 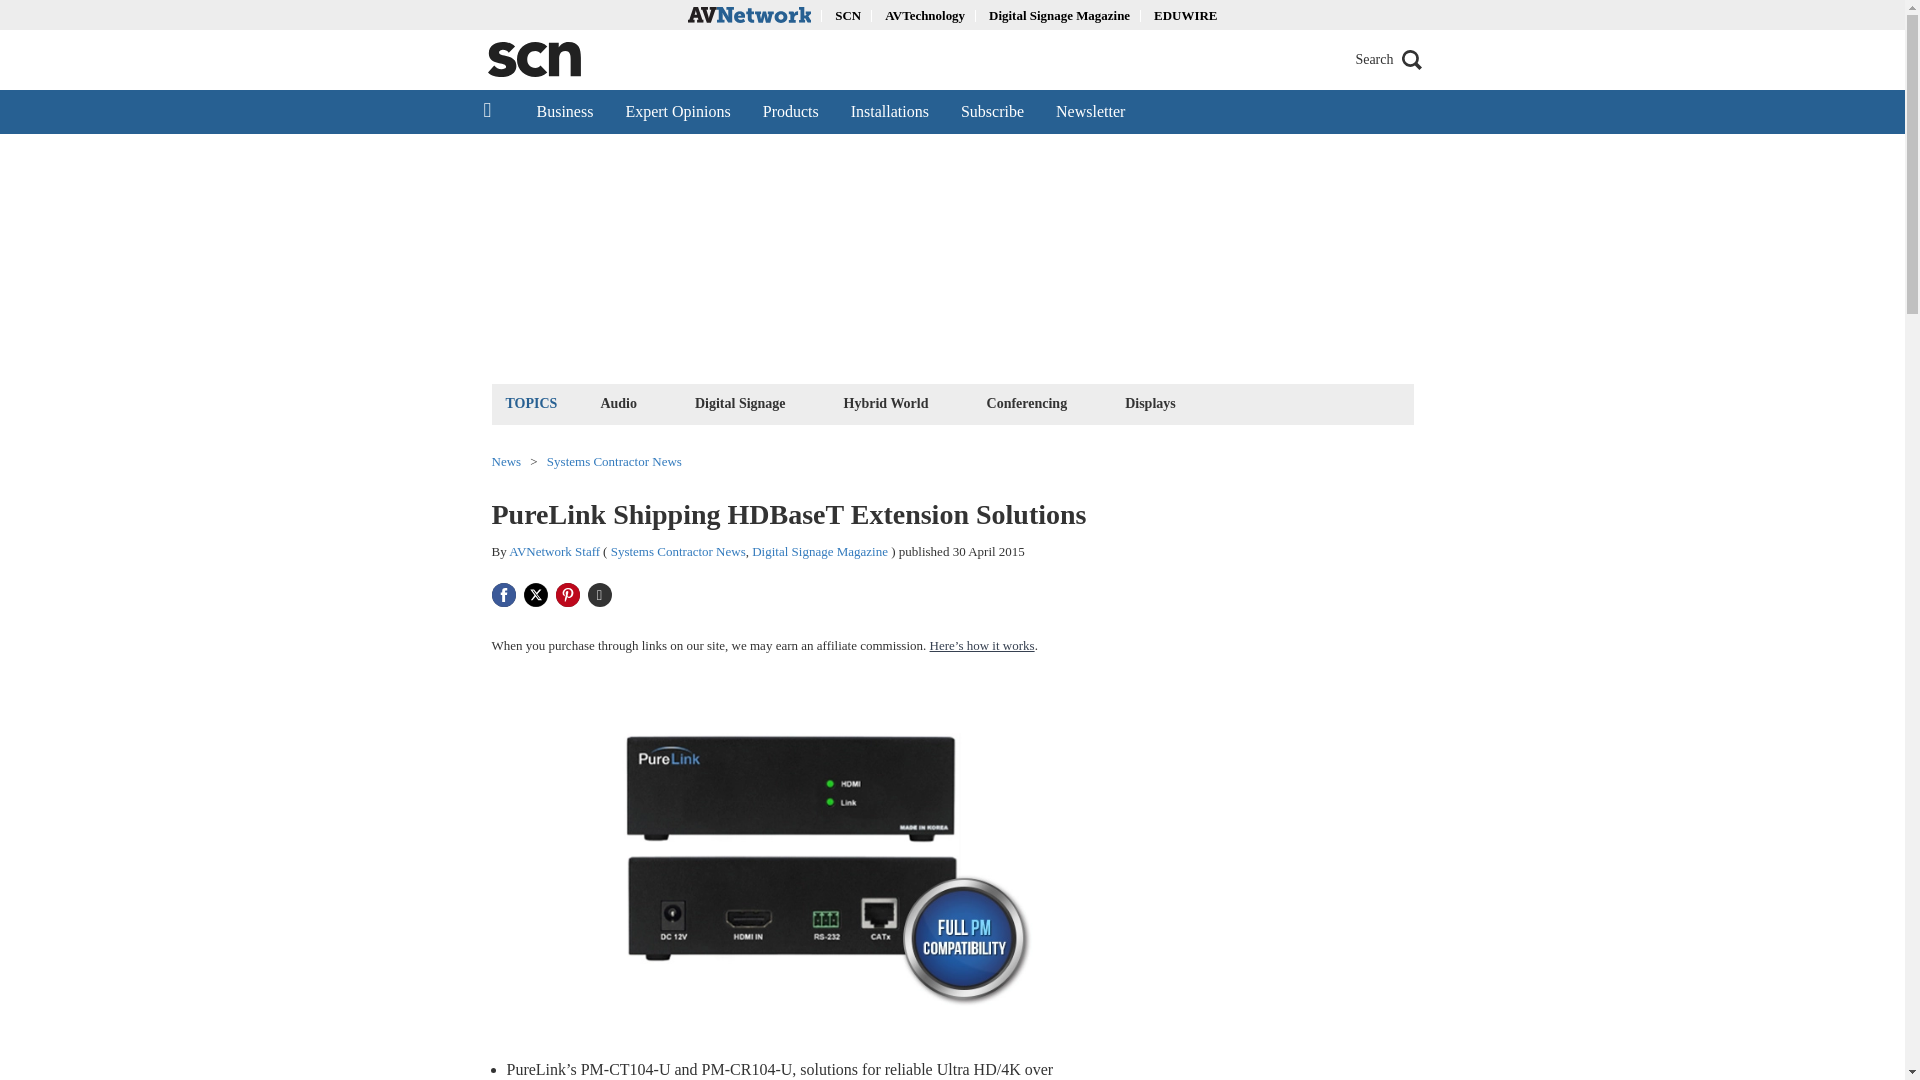 I want to click on AVTechnology, so click(x=925, y=14).